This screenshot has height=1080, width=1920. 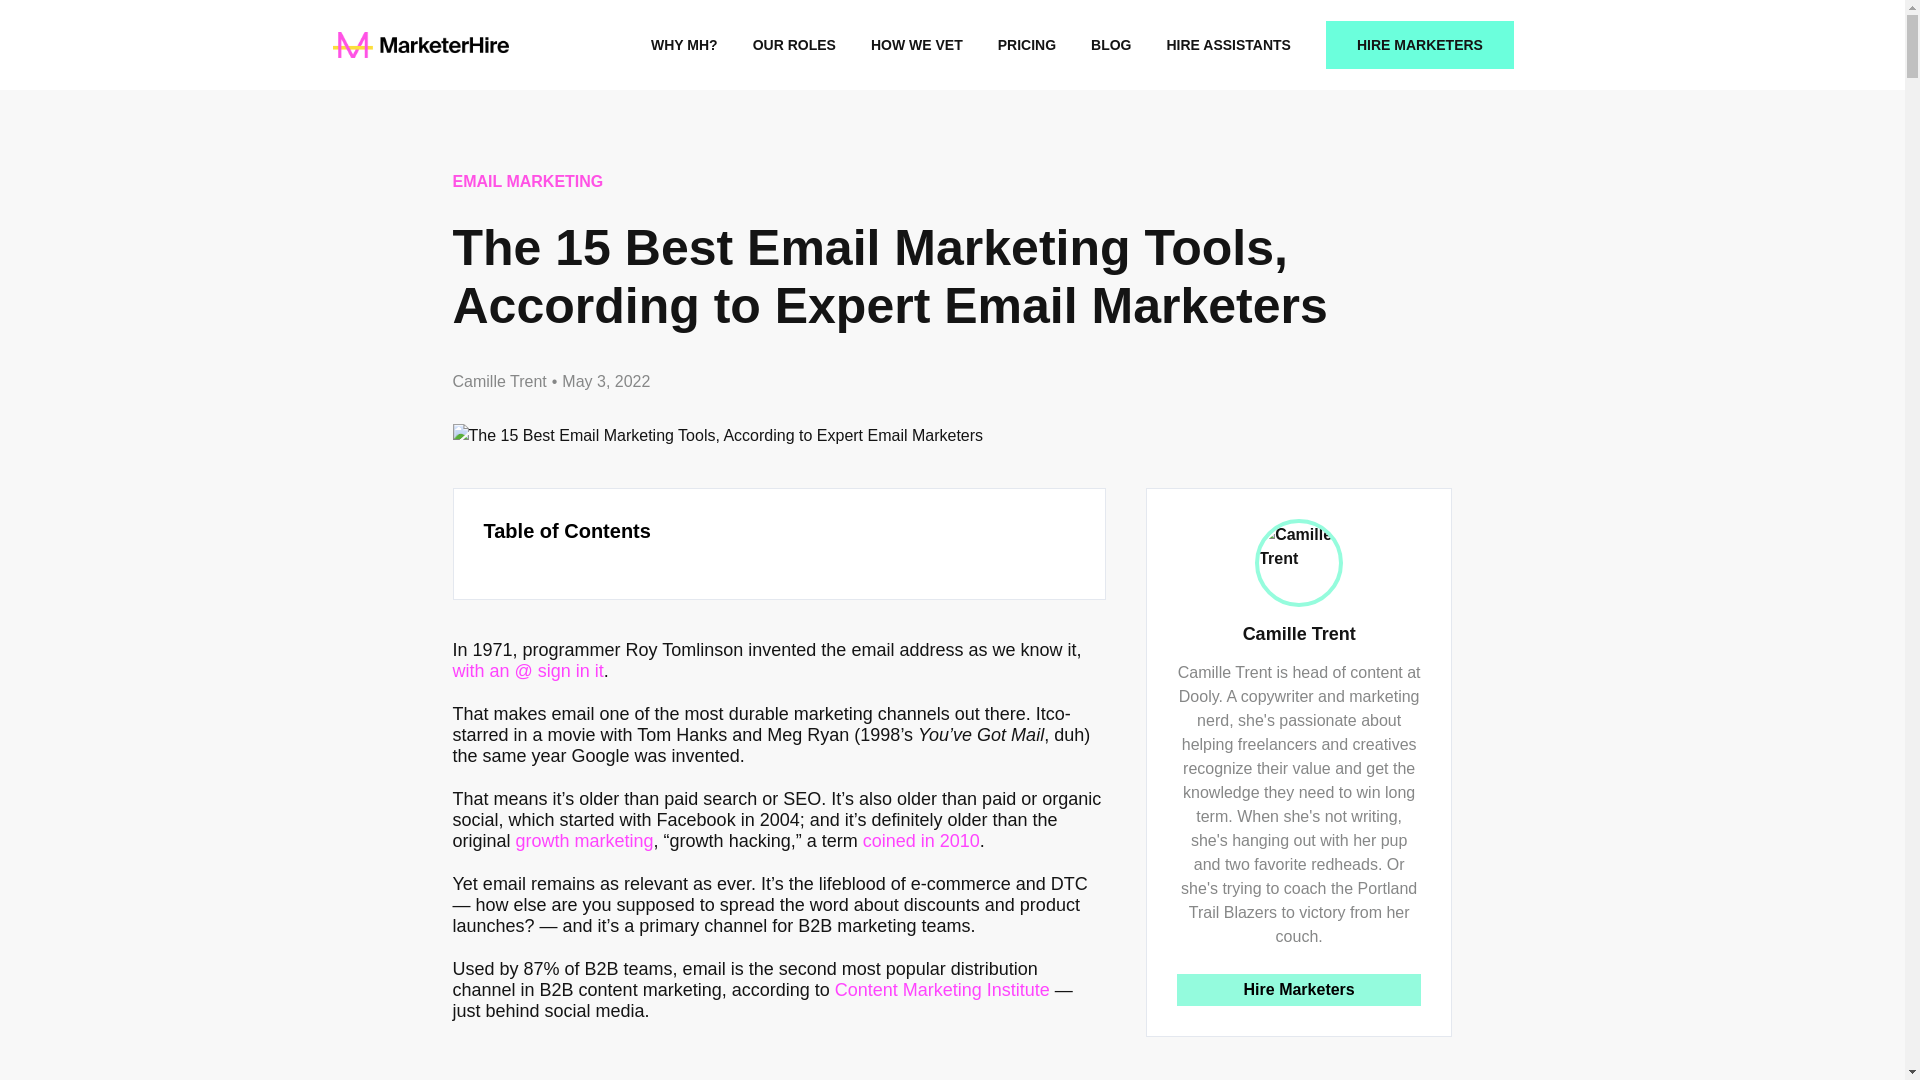 What do you see at coordinates (1110, 44) in the screenshot?
I see `BLOG` at bounding box center [1110, 44].